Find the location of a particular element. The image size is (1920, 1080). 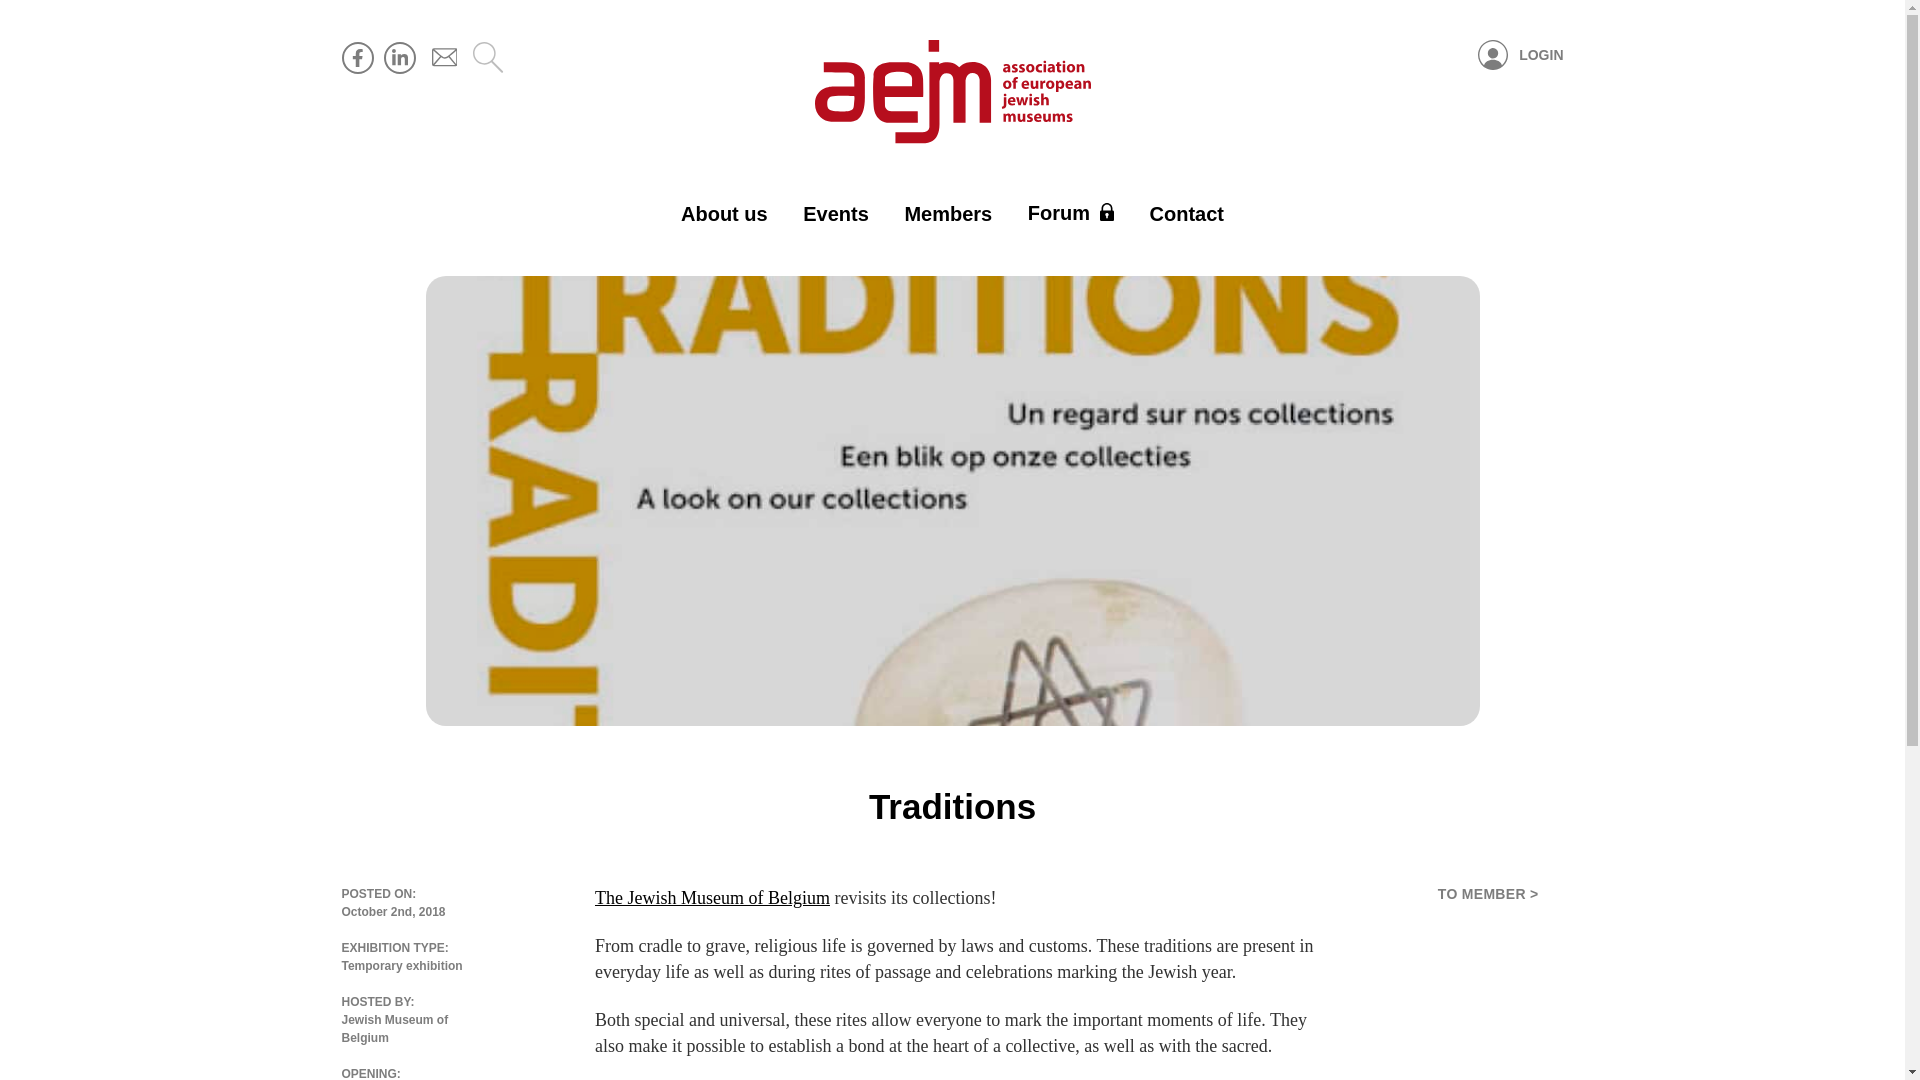

Events is located at coordinates (836, 213).